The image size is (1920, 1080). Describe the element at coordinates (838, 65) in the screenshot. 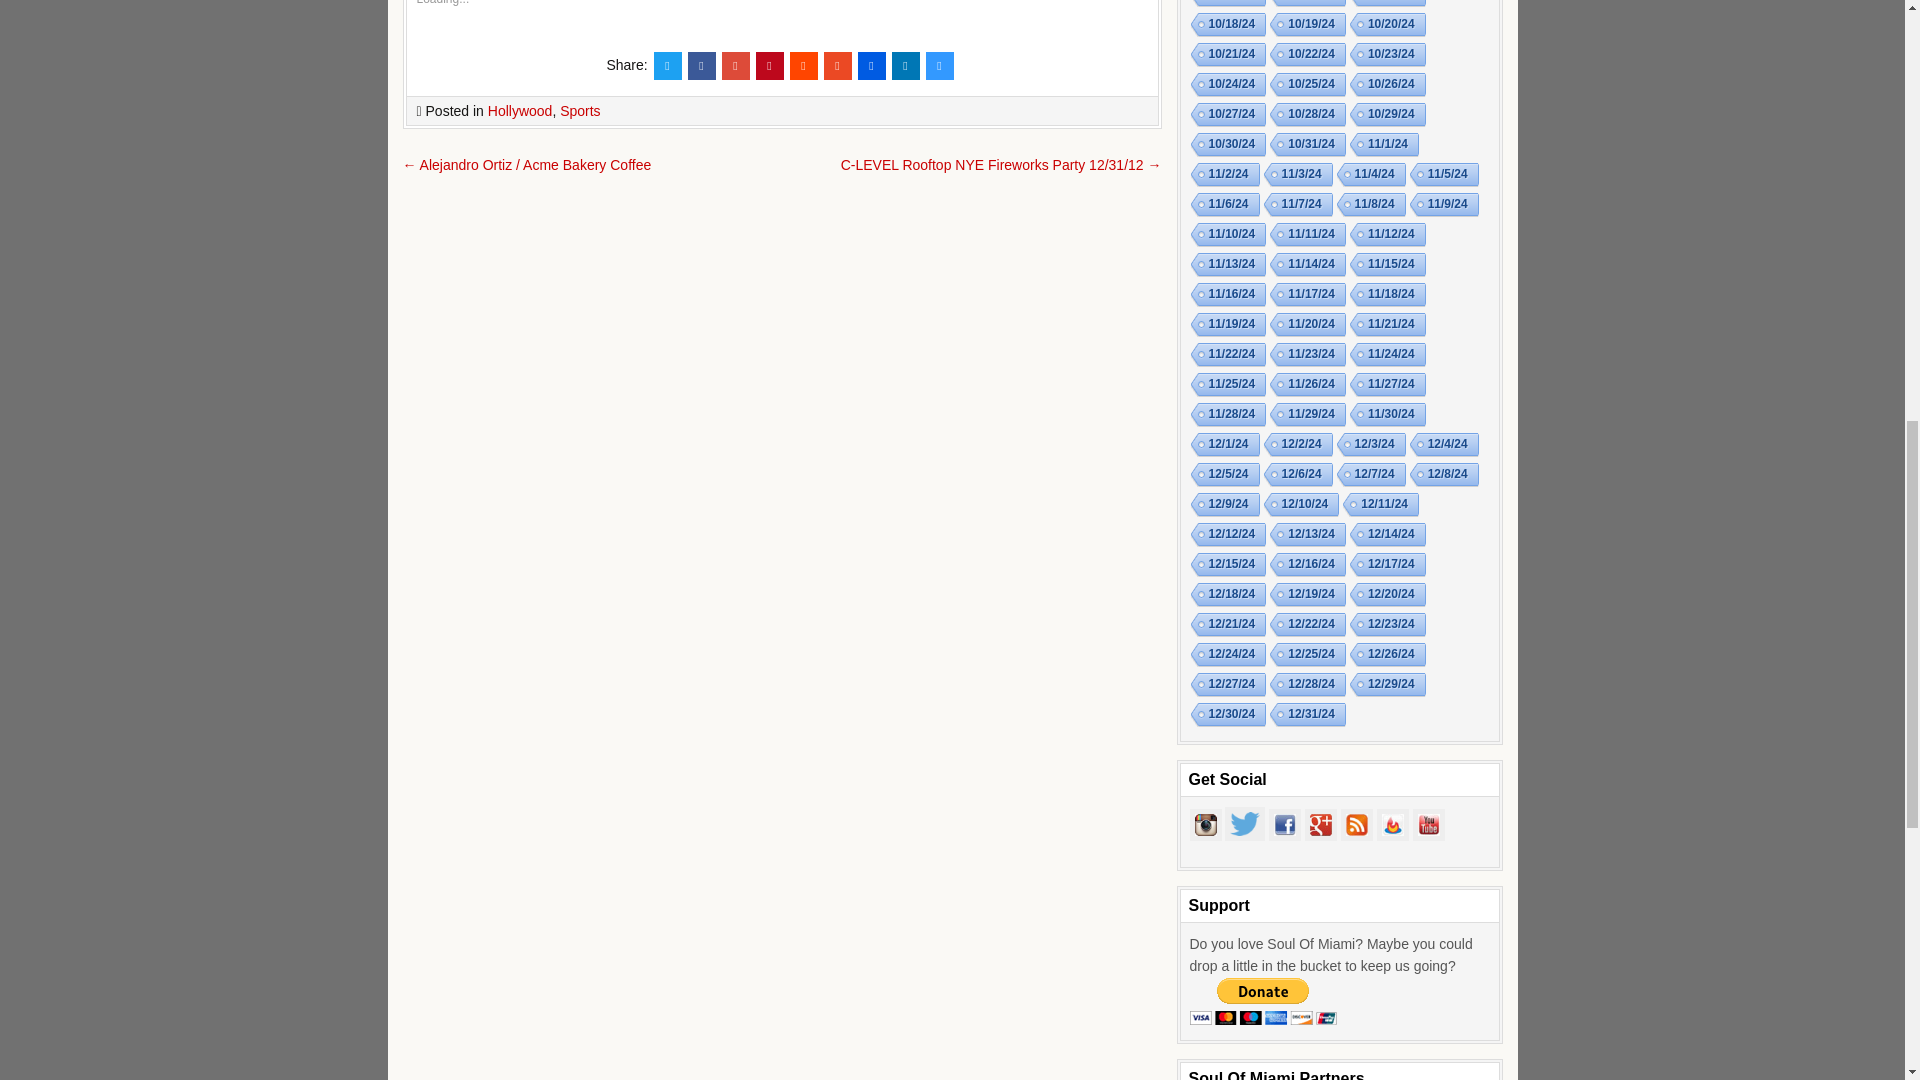

I see `Share this on Stumbleupon` at that location.